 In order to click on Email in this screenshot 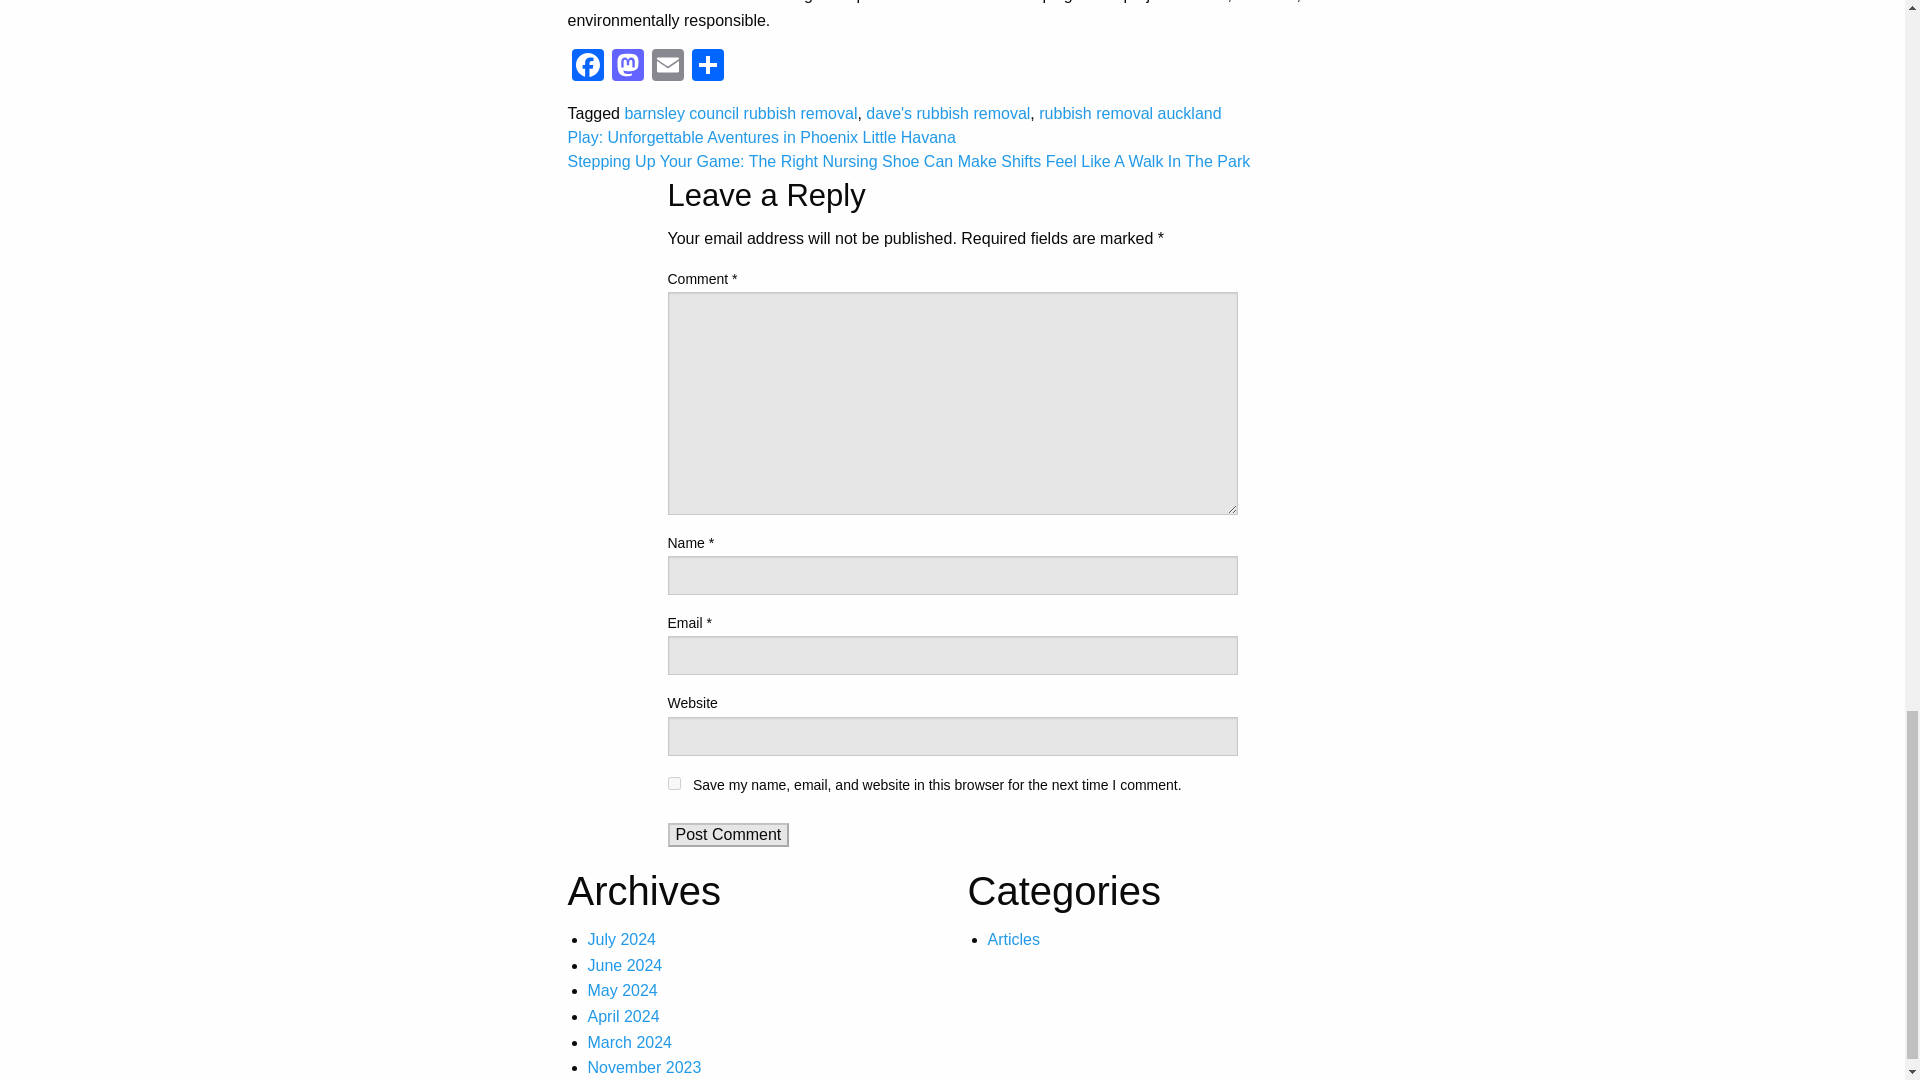, I will do `click(668, 67)`.